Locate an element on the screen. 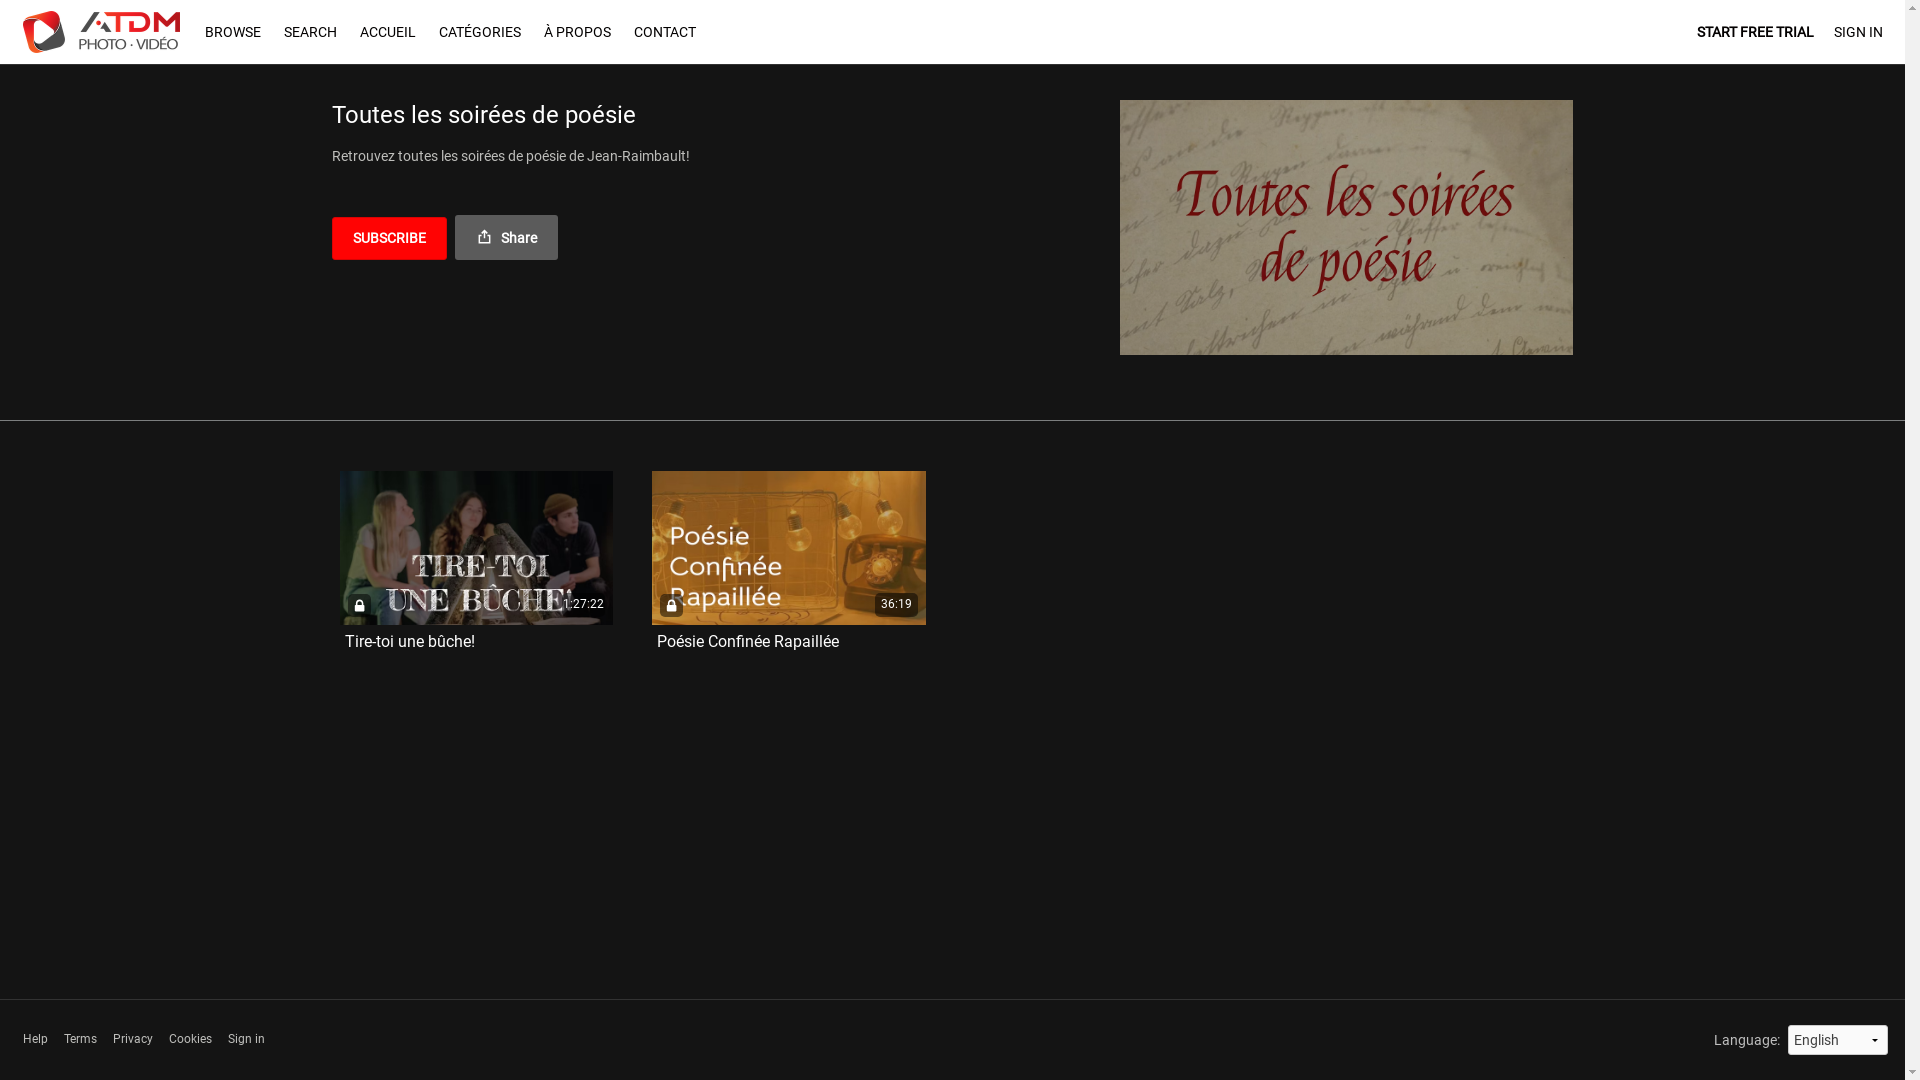 The image size is (1920, 1080). Privacy is located at coordinates (132, 1040).